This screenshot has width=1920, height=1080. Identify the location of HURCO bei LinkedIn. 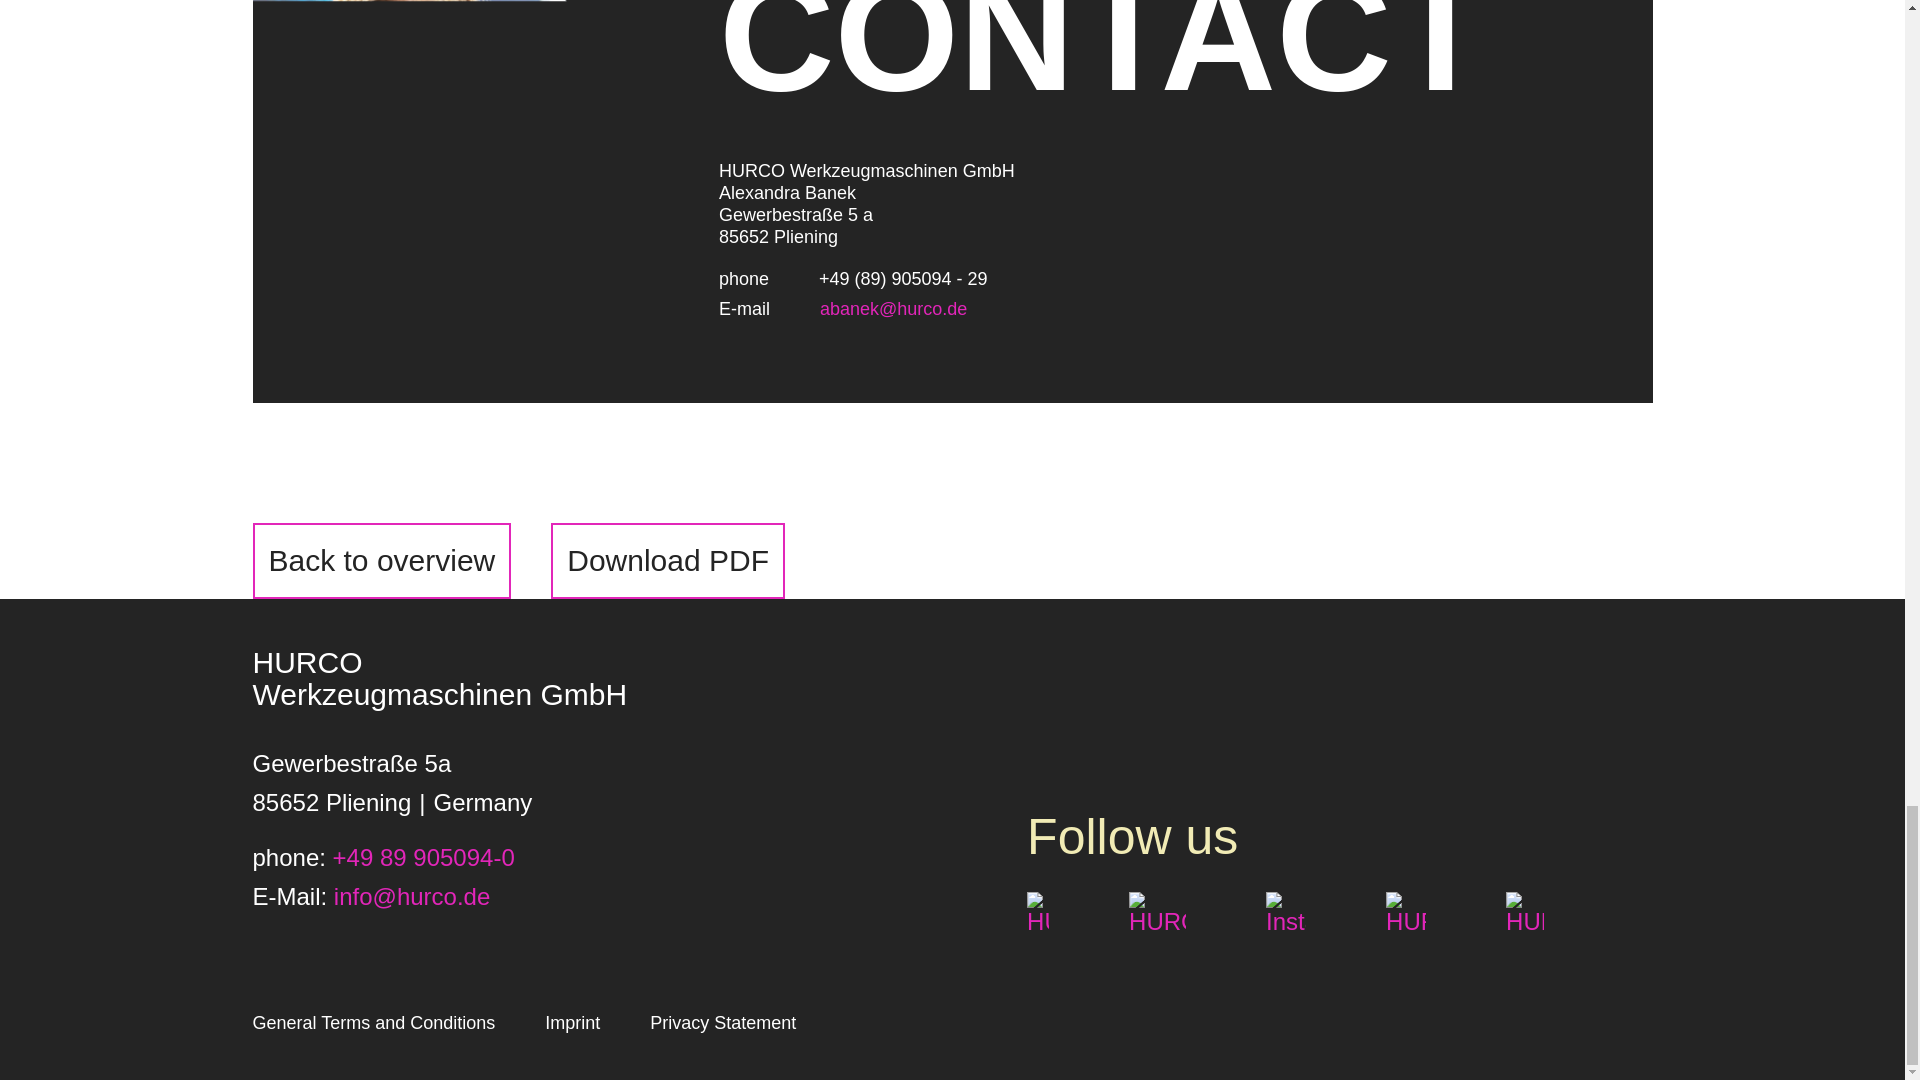
(1406, 912).